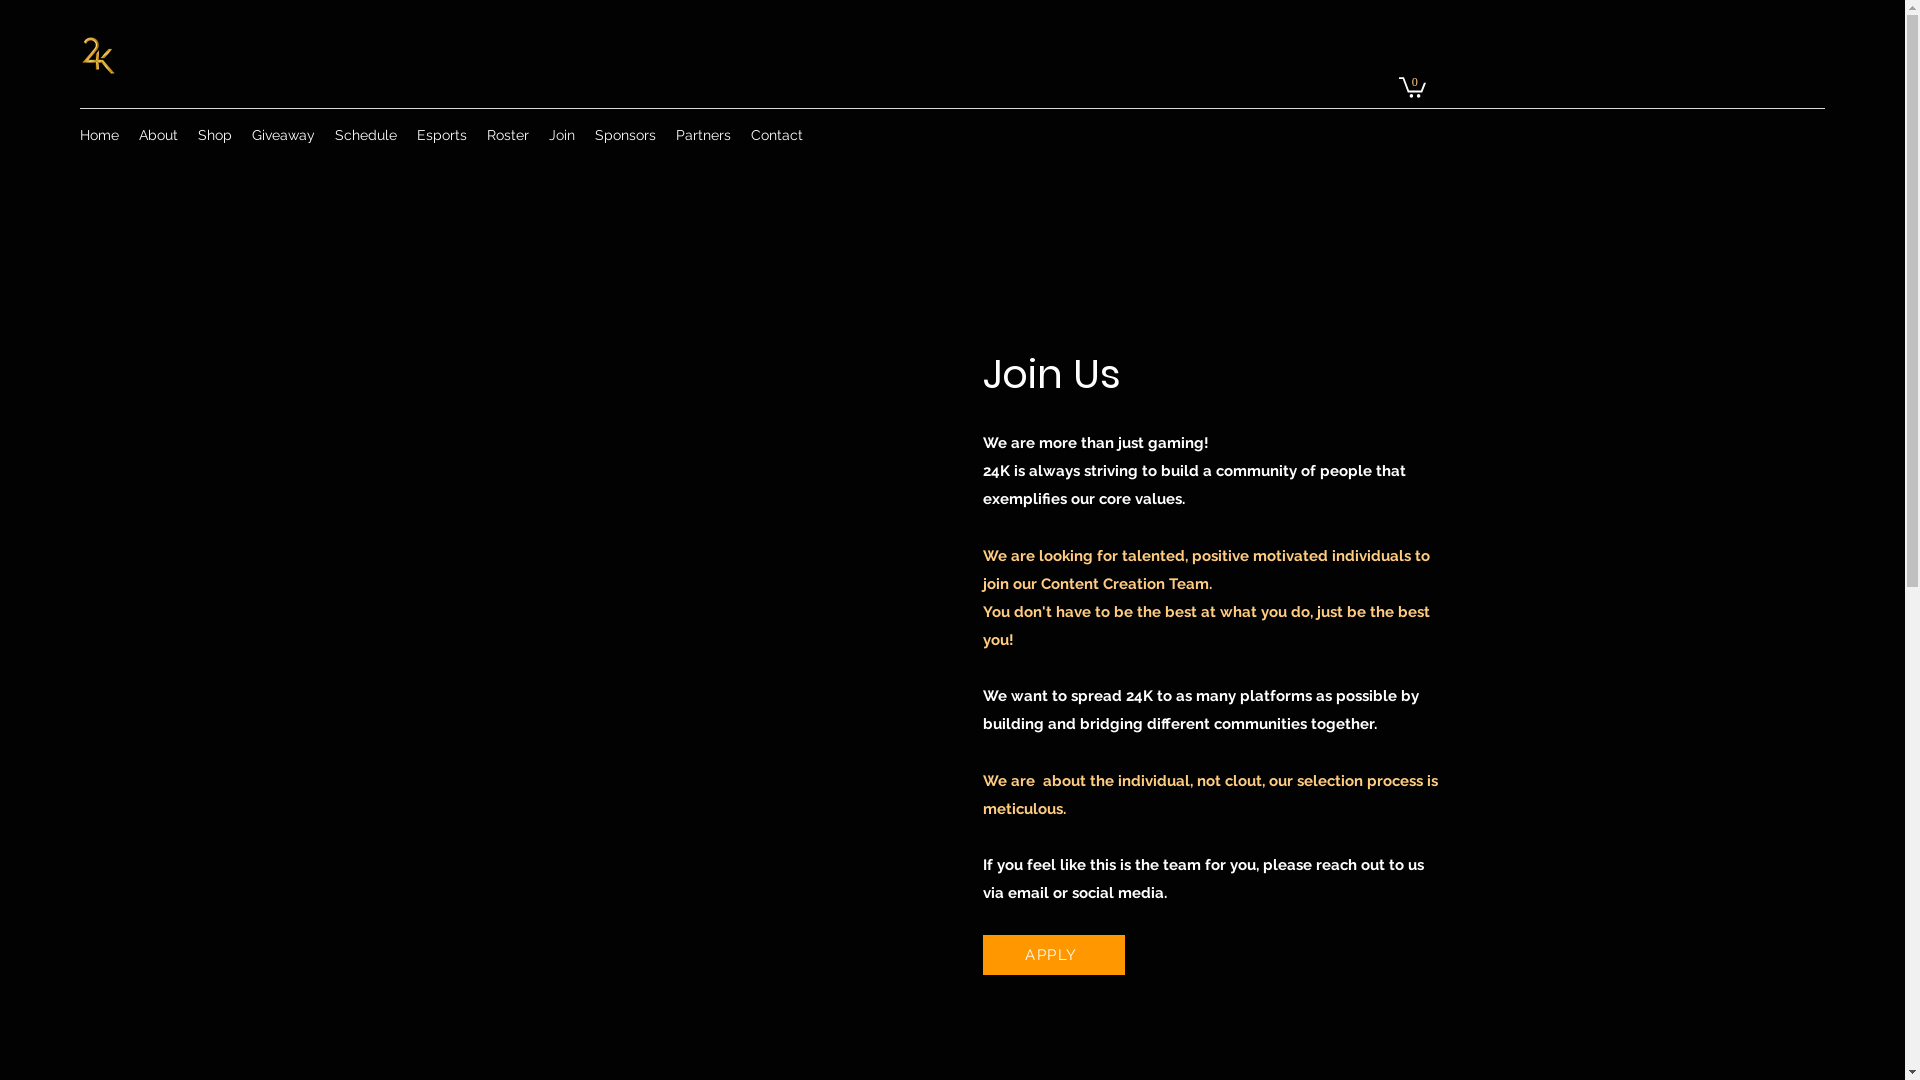 The width and height of the screenshot is (1920, 1080). I want to click on Sponsors, so click(626, 135).